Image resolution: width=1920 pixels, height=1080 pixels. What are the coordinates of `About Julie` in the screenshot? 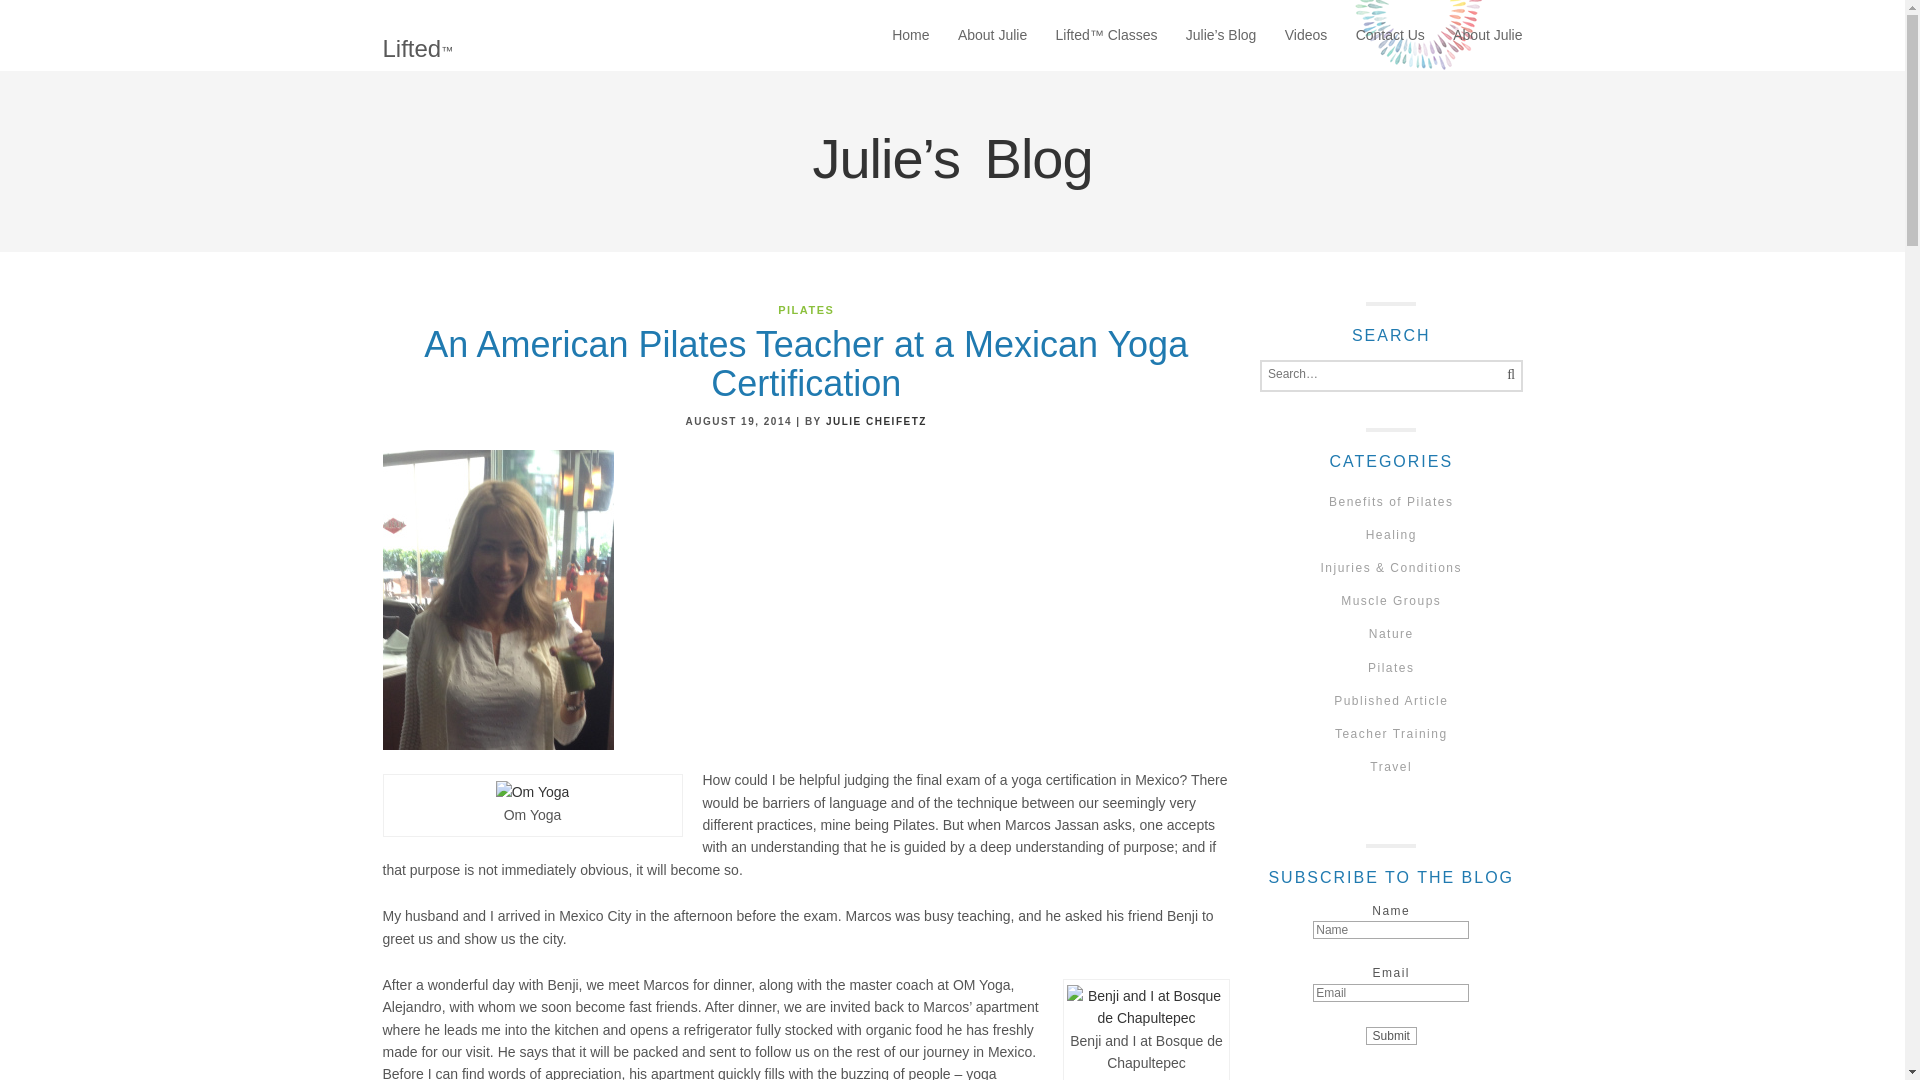 It's located at (992, 36).